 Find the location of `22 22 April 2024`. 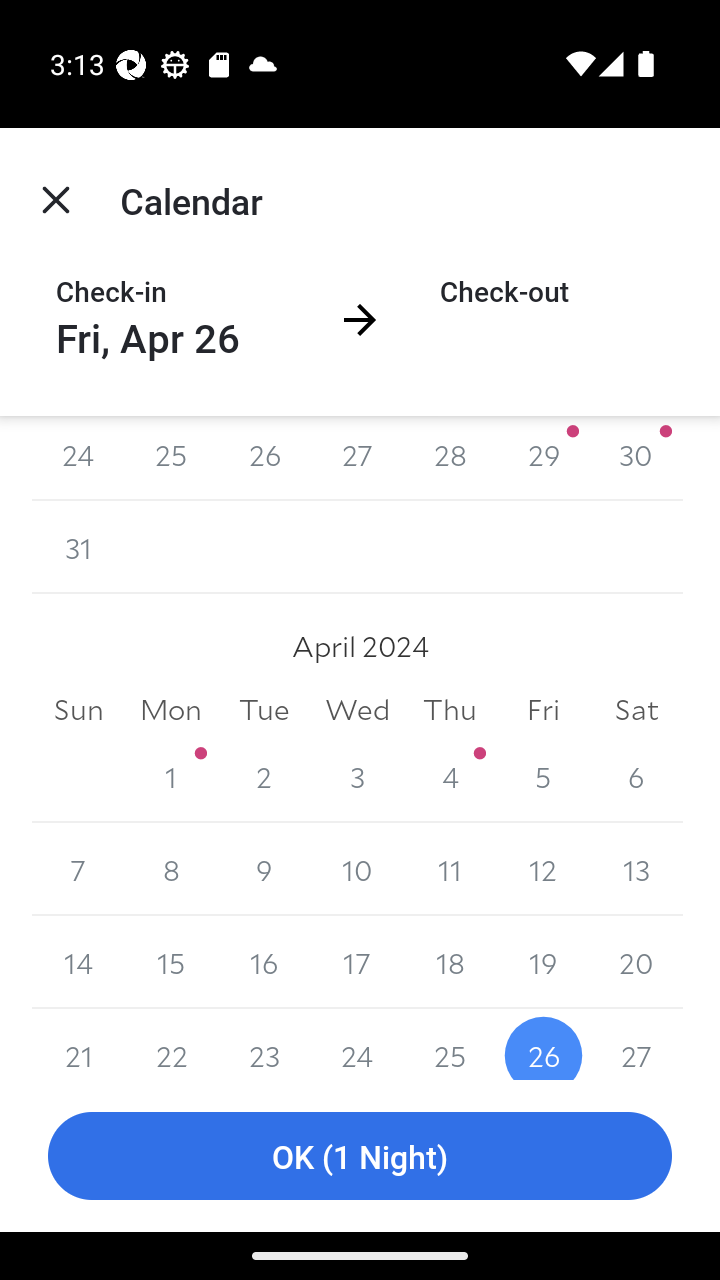

22 22 April 2024 is located at coordinates (172, 1044).